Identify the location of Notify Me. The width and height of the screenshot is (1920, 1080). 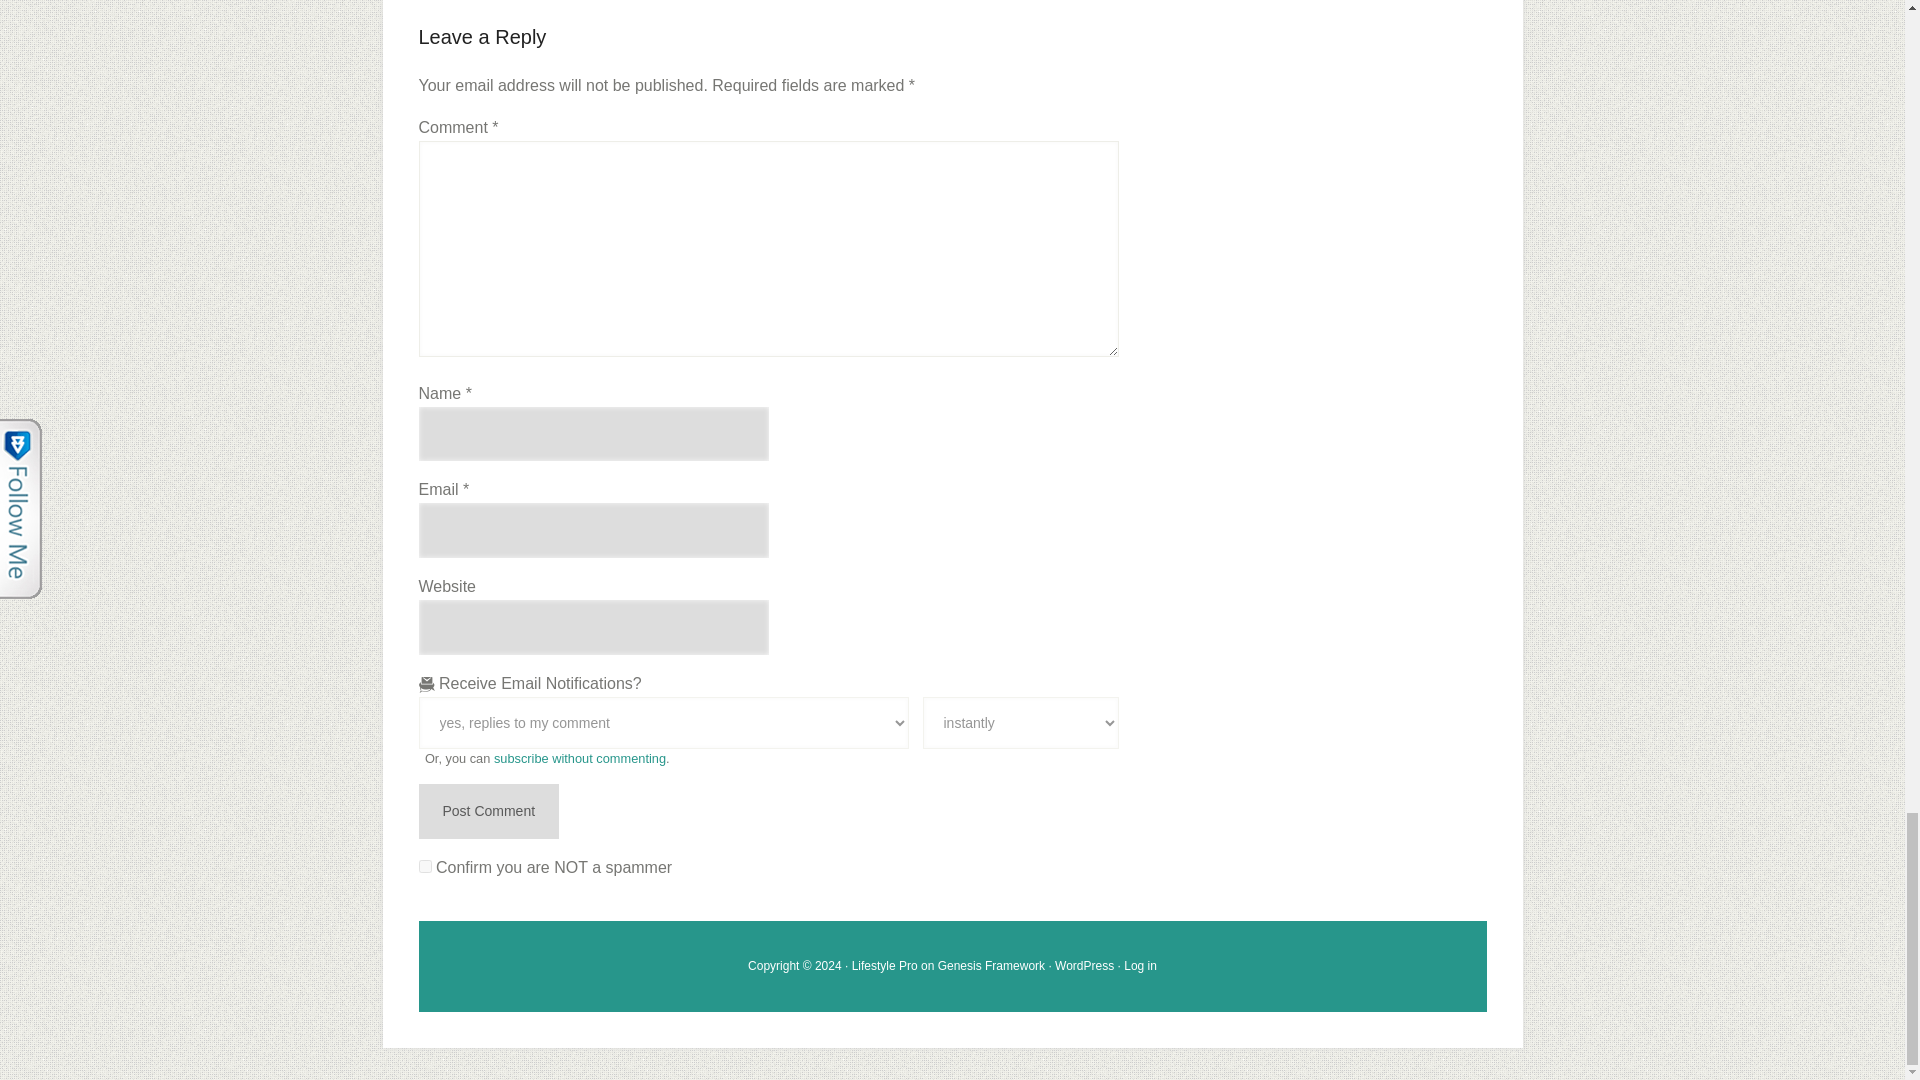
(1019, 722).